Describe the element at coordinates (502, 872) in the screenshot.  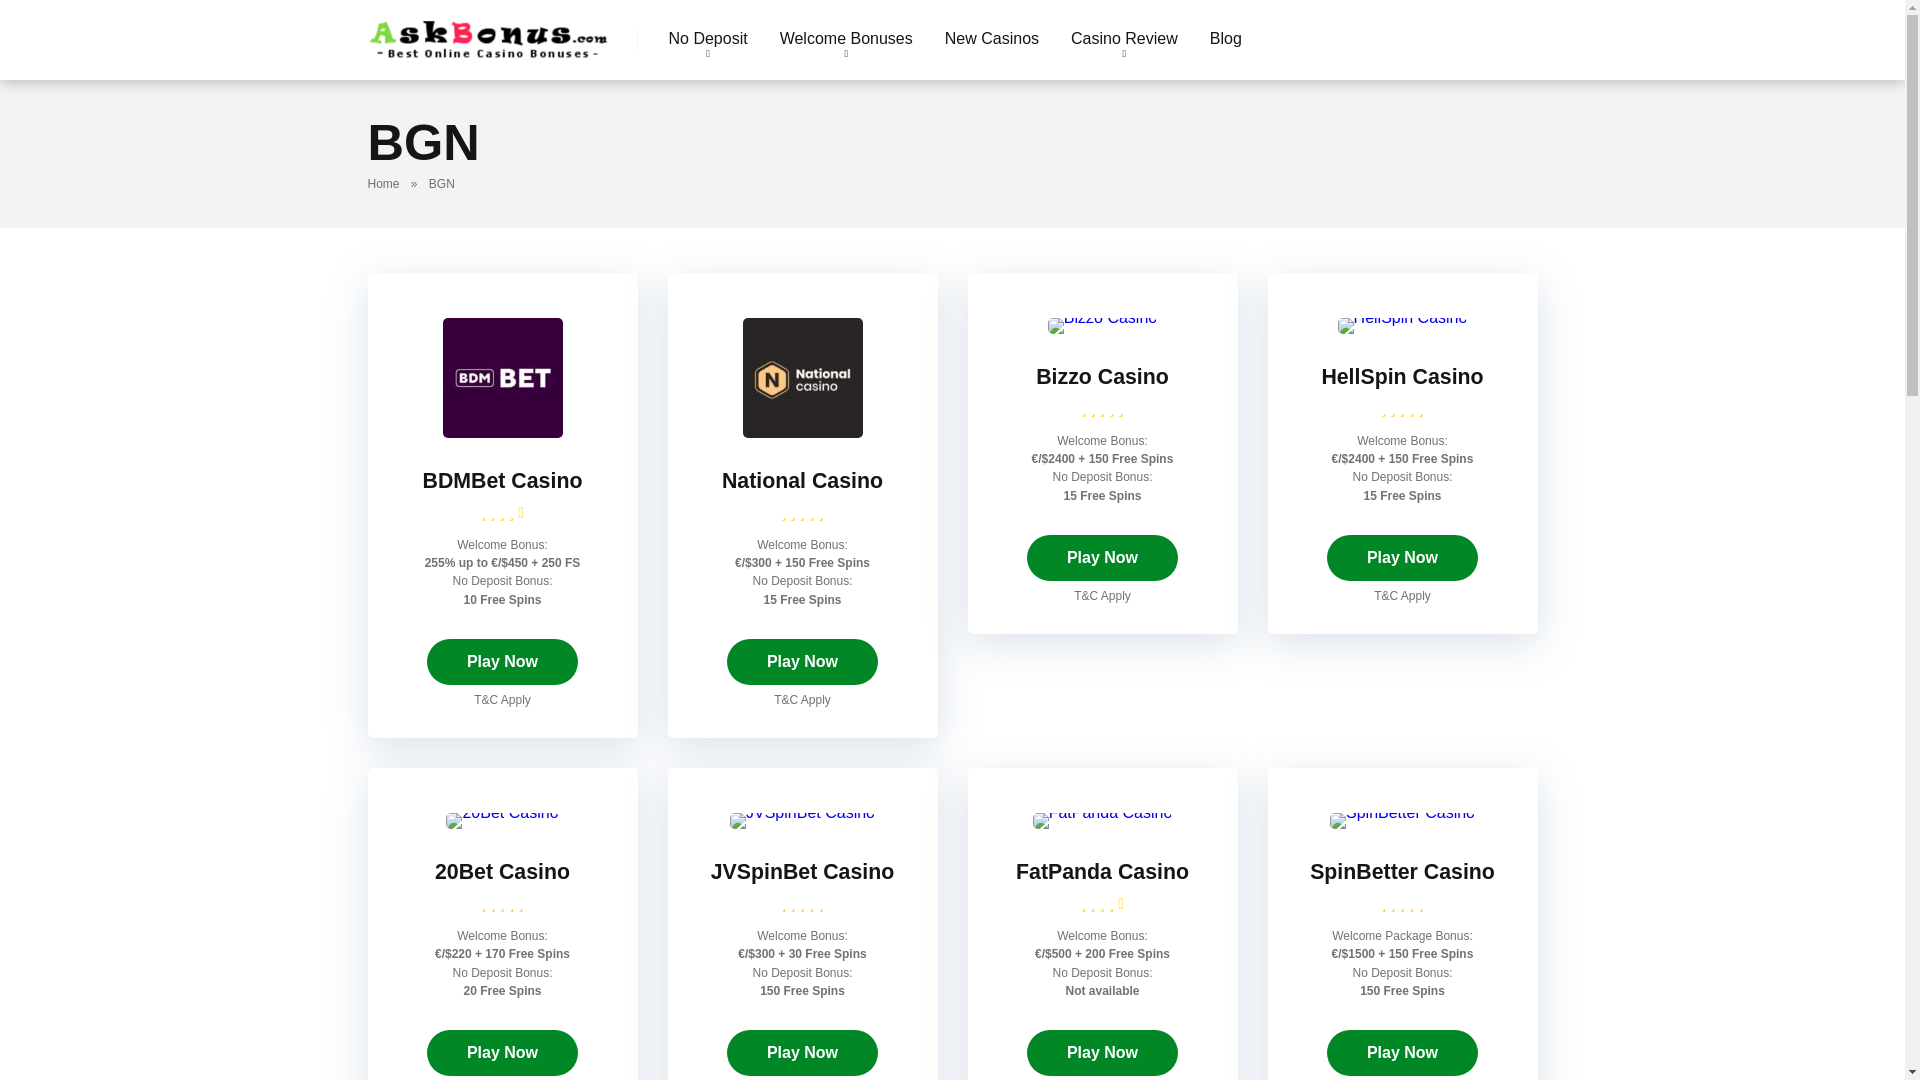
I see `20Bet Casino` at that location.